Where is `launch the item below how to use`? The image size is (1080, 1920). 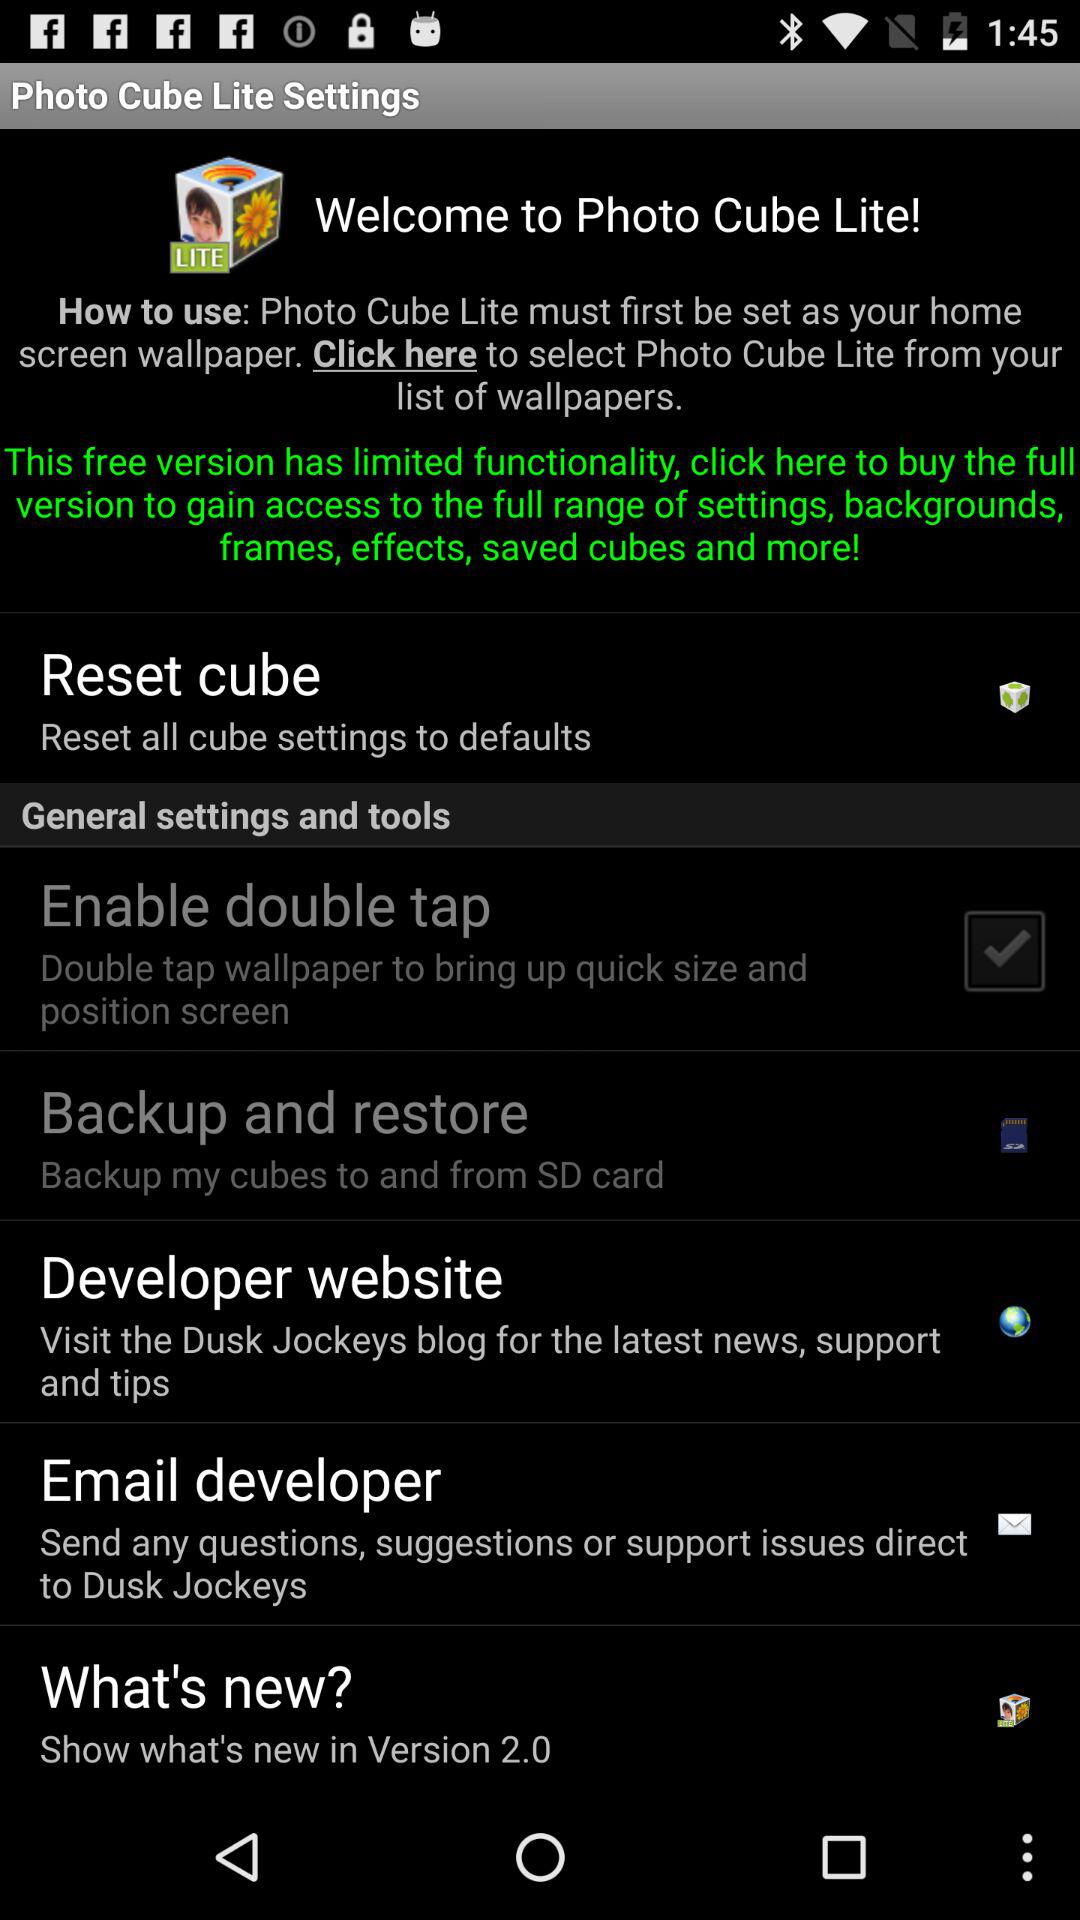
launch the item below how to use is located at coordinates (540, 510).